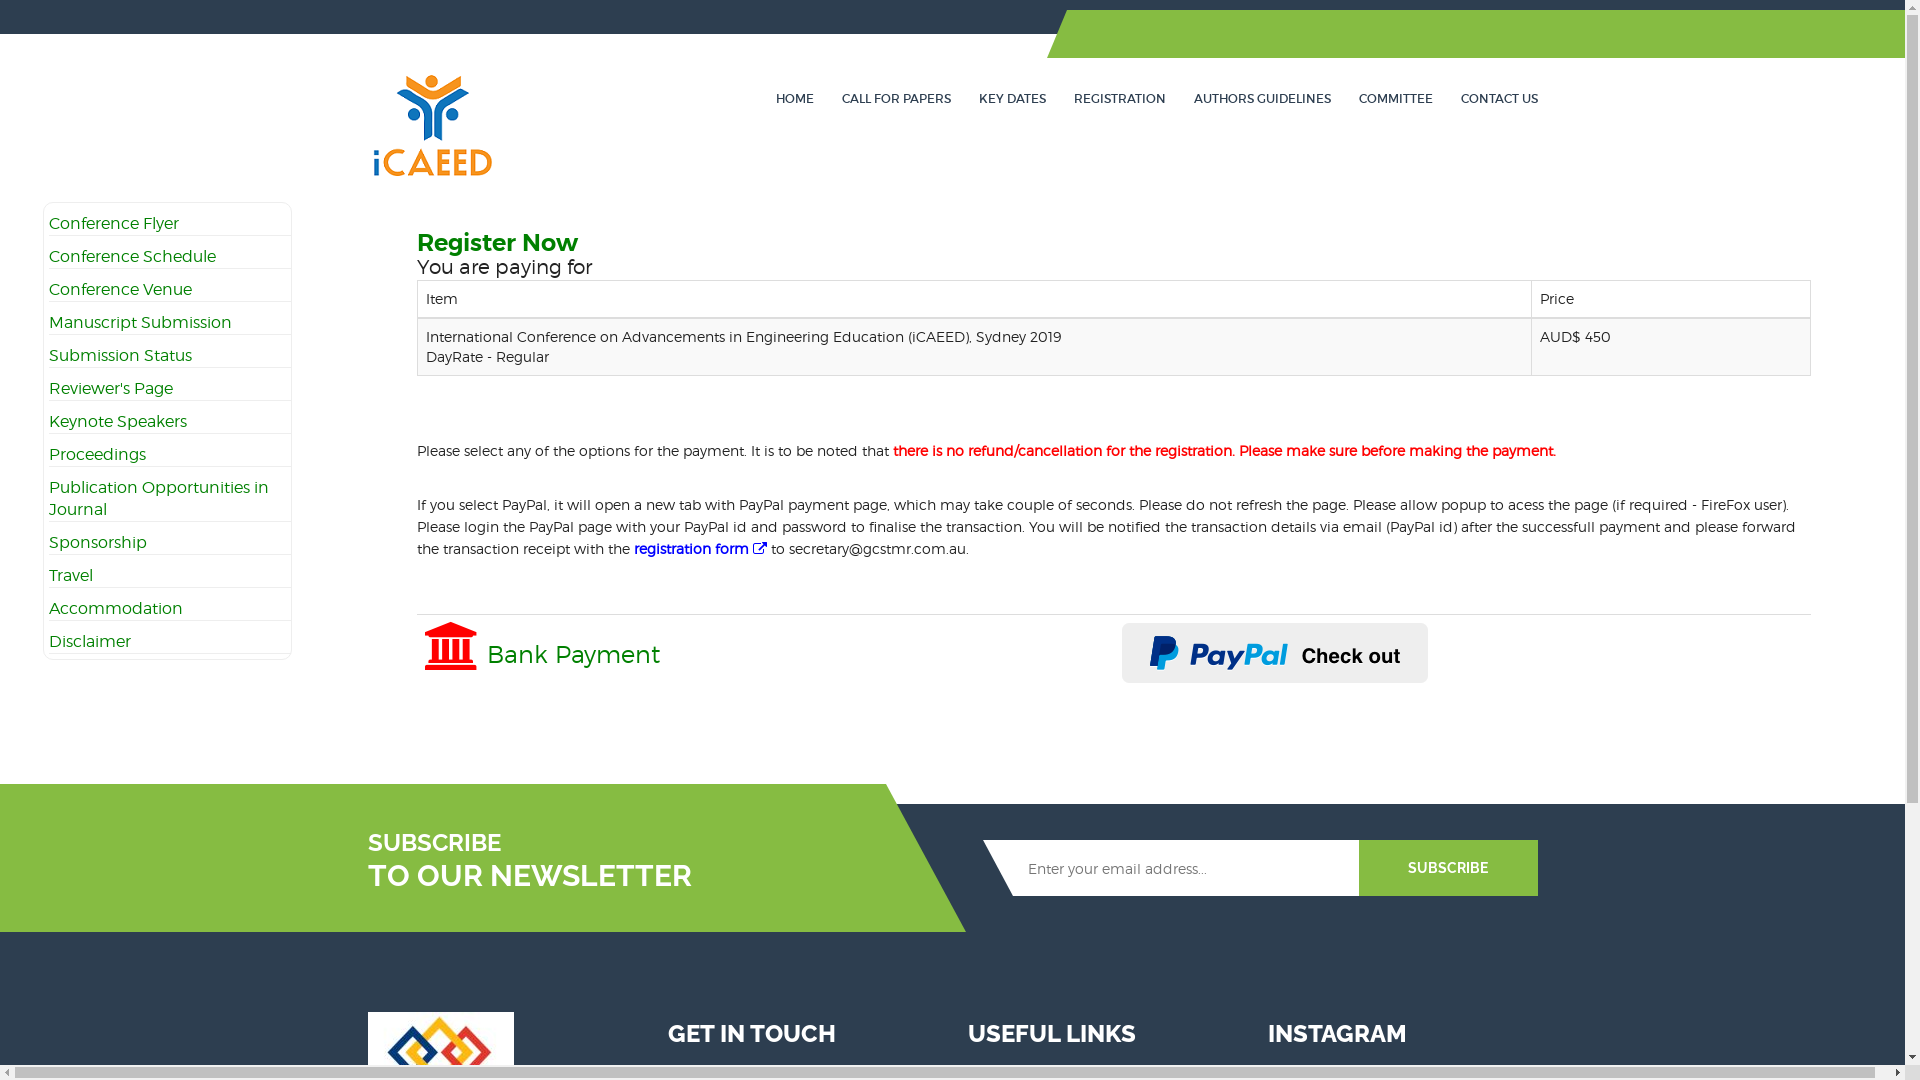 The image size is (1920, 1080). What do you see at coordinates (1012, 98) in the screenshot?
I see `KEY DATES` at bounding box center [1012, 98].